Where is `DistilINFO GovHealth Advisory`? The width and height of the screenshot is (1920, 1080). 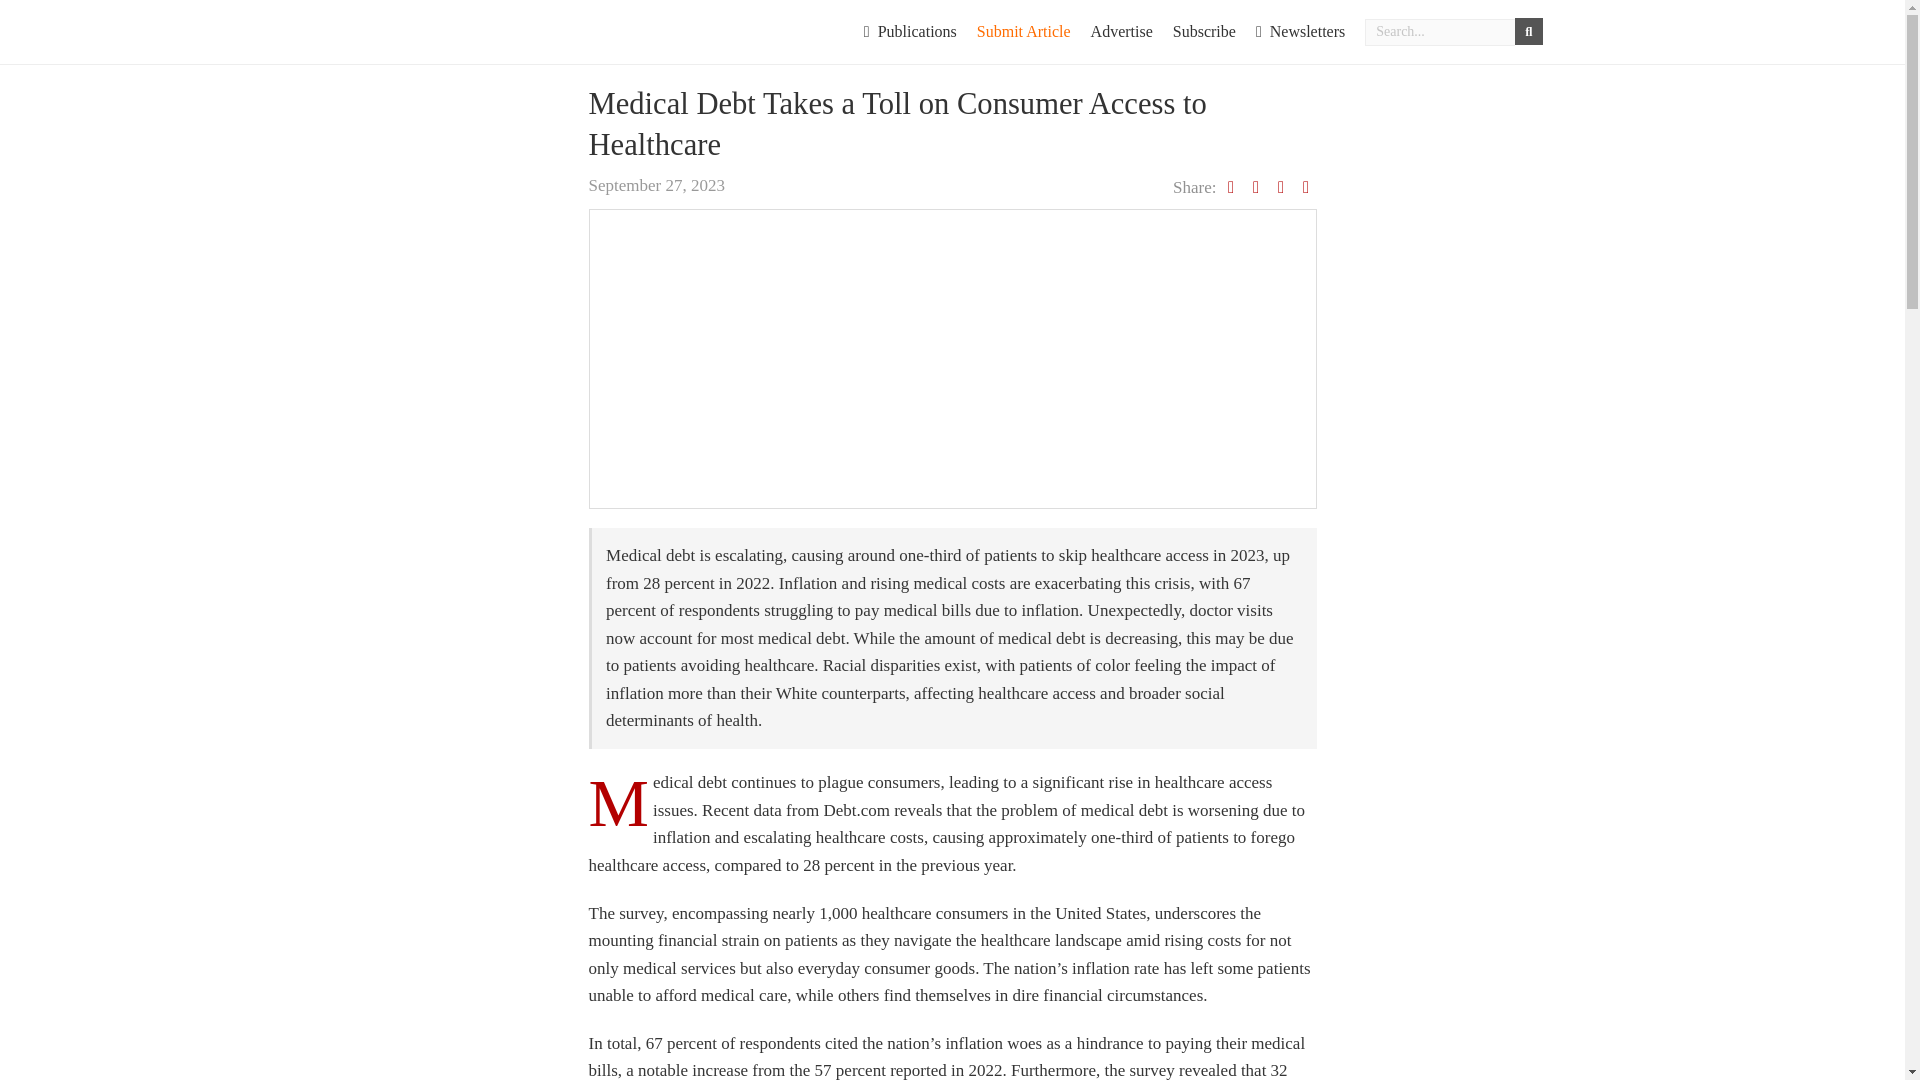
DistilINFO GovHealth Advisory is located at coordinates (506, 28).